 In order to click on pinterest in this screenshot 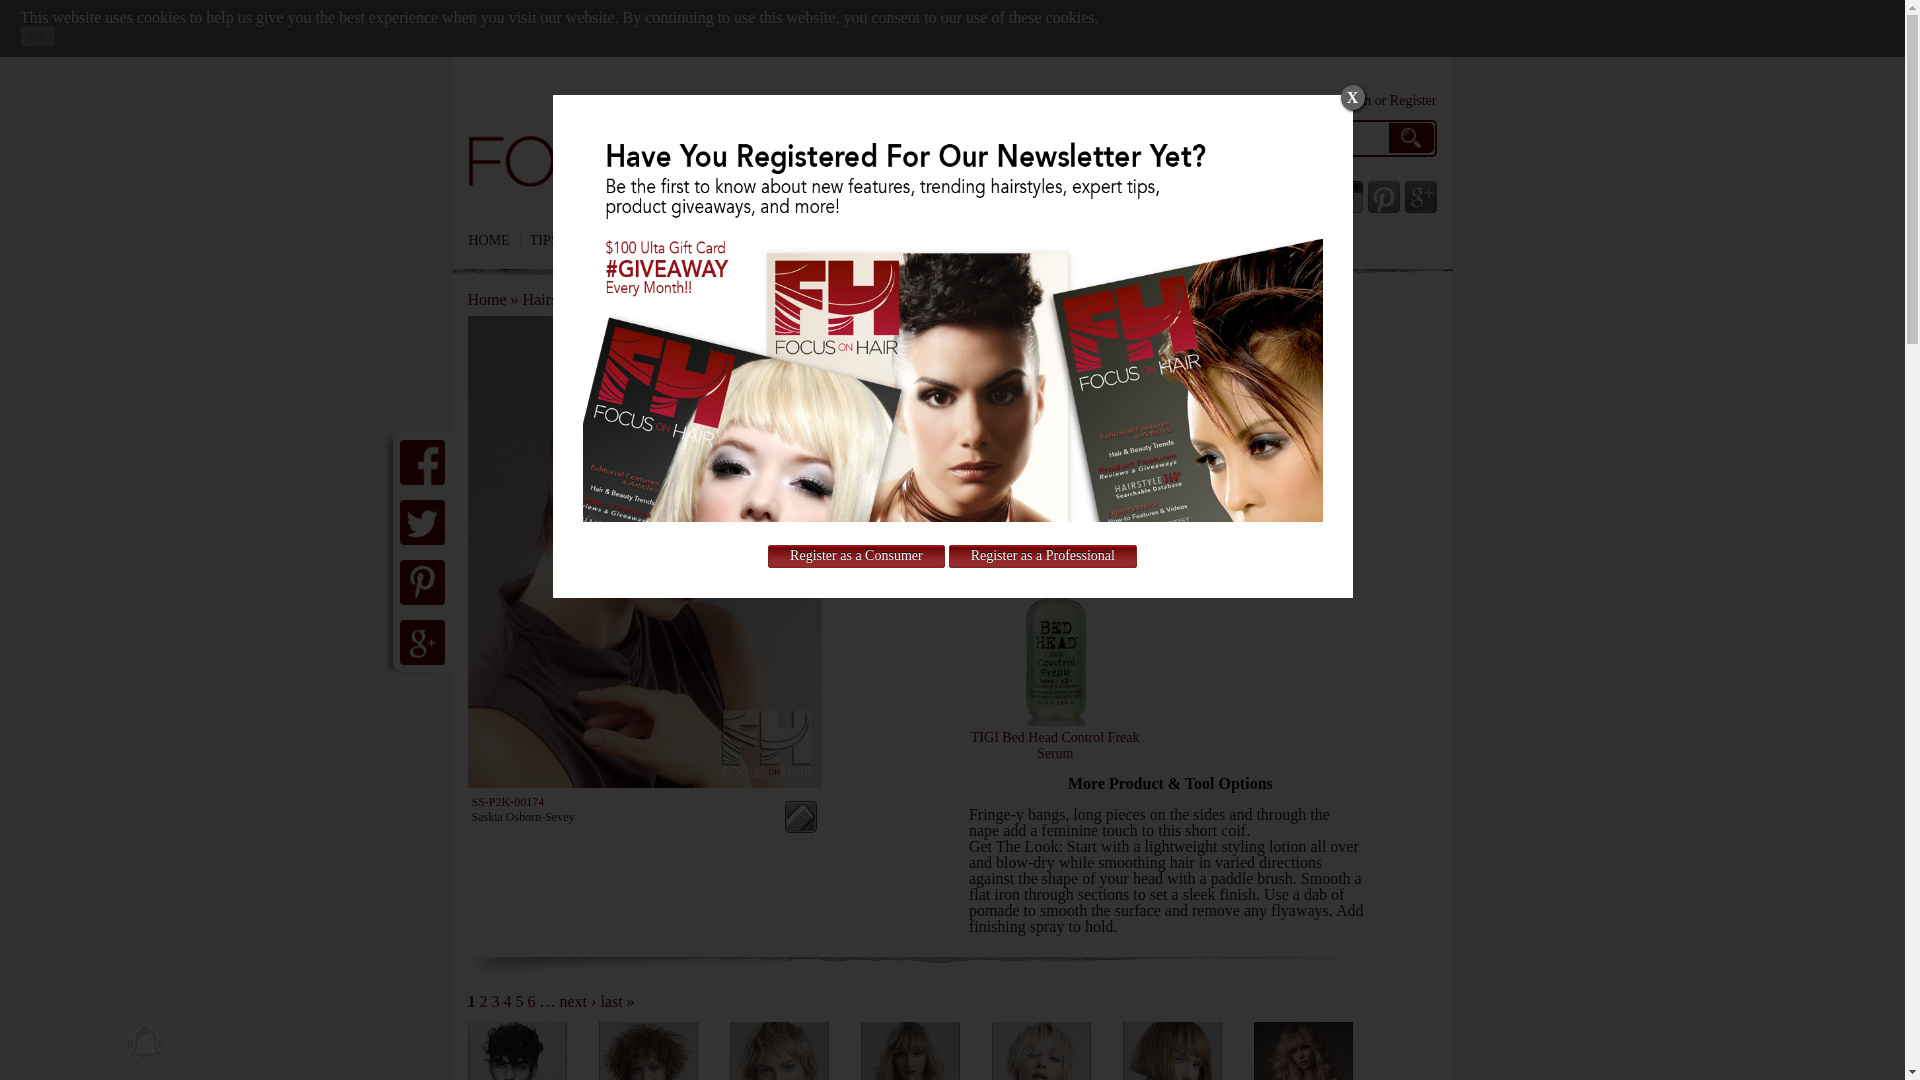, I will do `click(1383, 196)`.